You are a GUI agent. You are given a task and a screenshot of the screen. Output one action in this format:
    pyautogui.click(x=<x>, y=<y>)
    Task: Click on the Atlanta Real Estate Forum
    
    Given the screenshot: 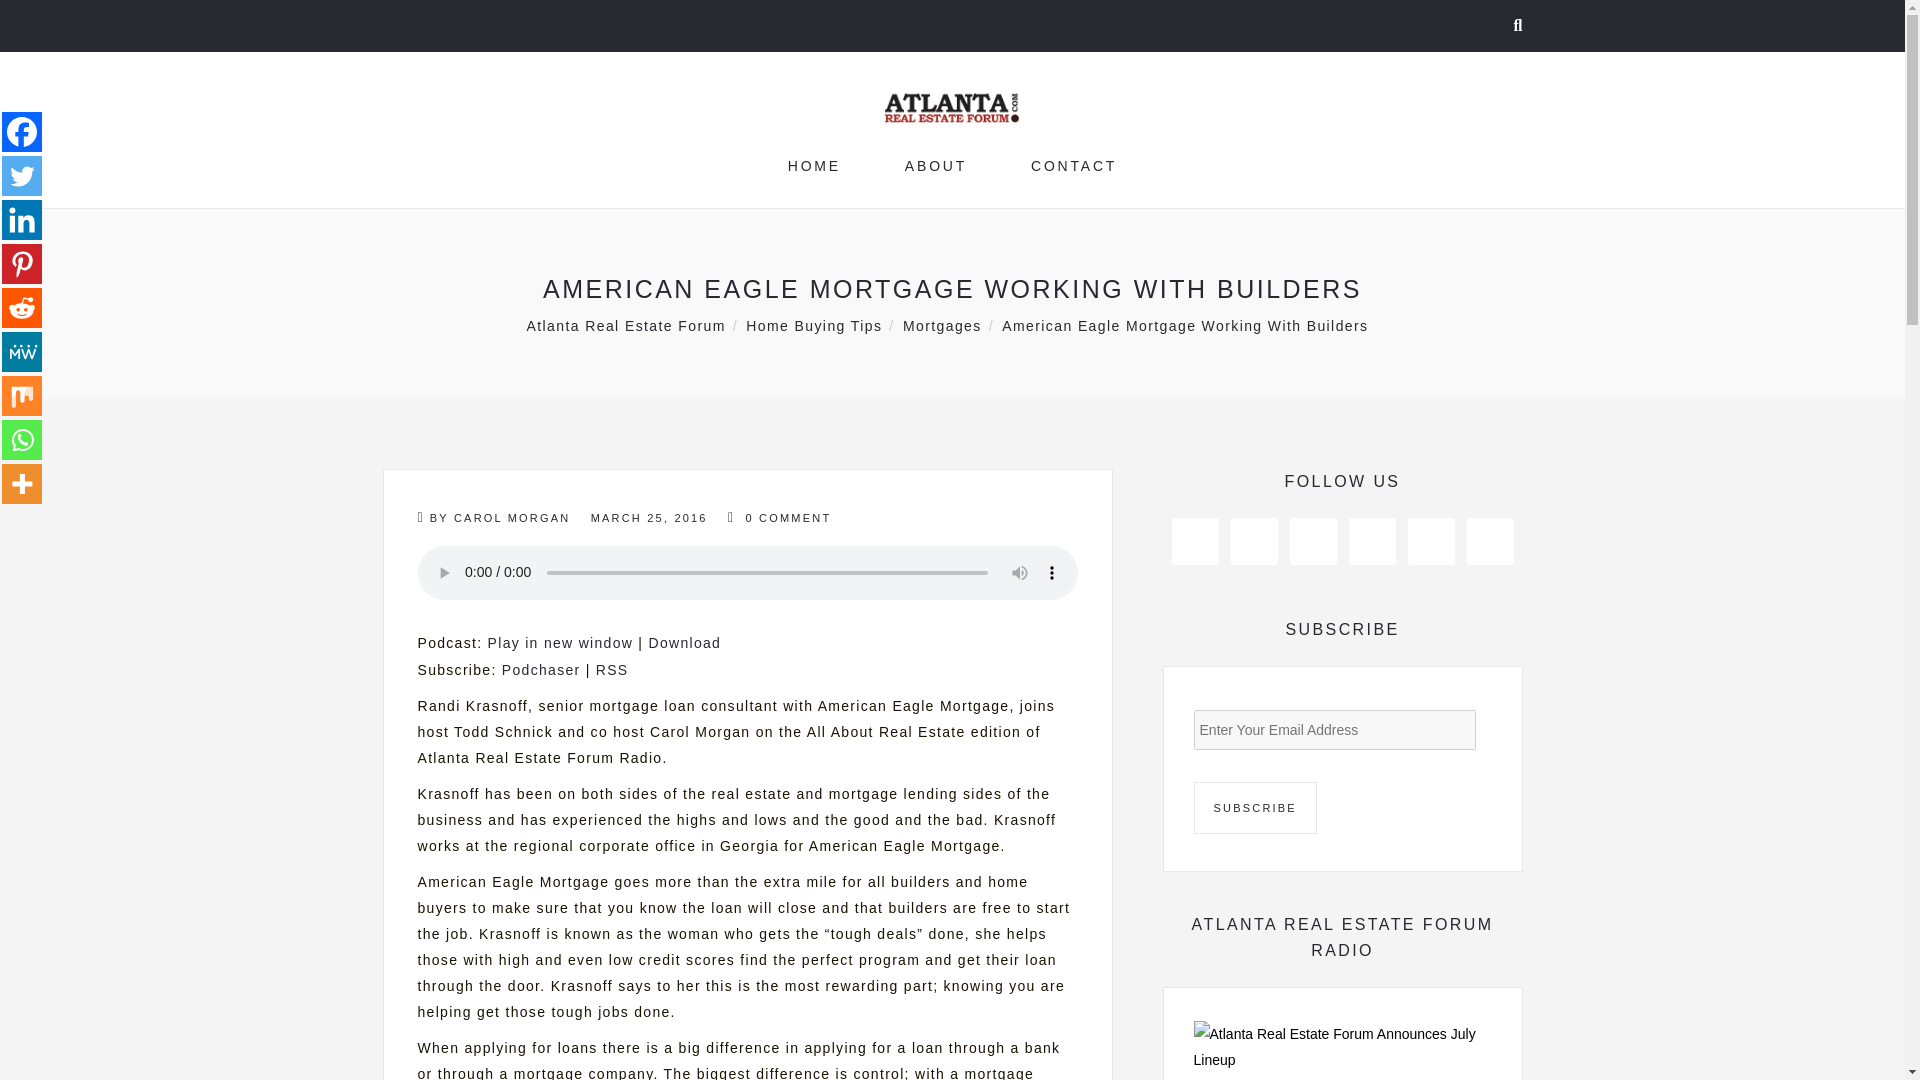 What is the action you would take?
    pyautogui.click(x=626, y=324)
    